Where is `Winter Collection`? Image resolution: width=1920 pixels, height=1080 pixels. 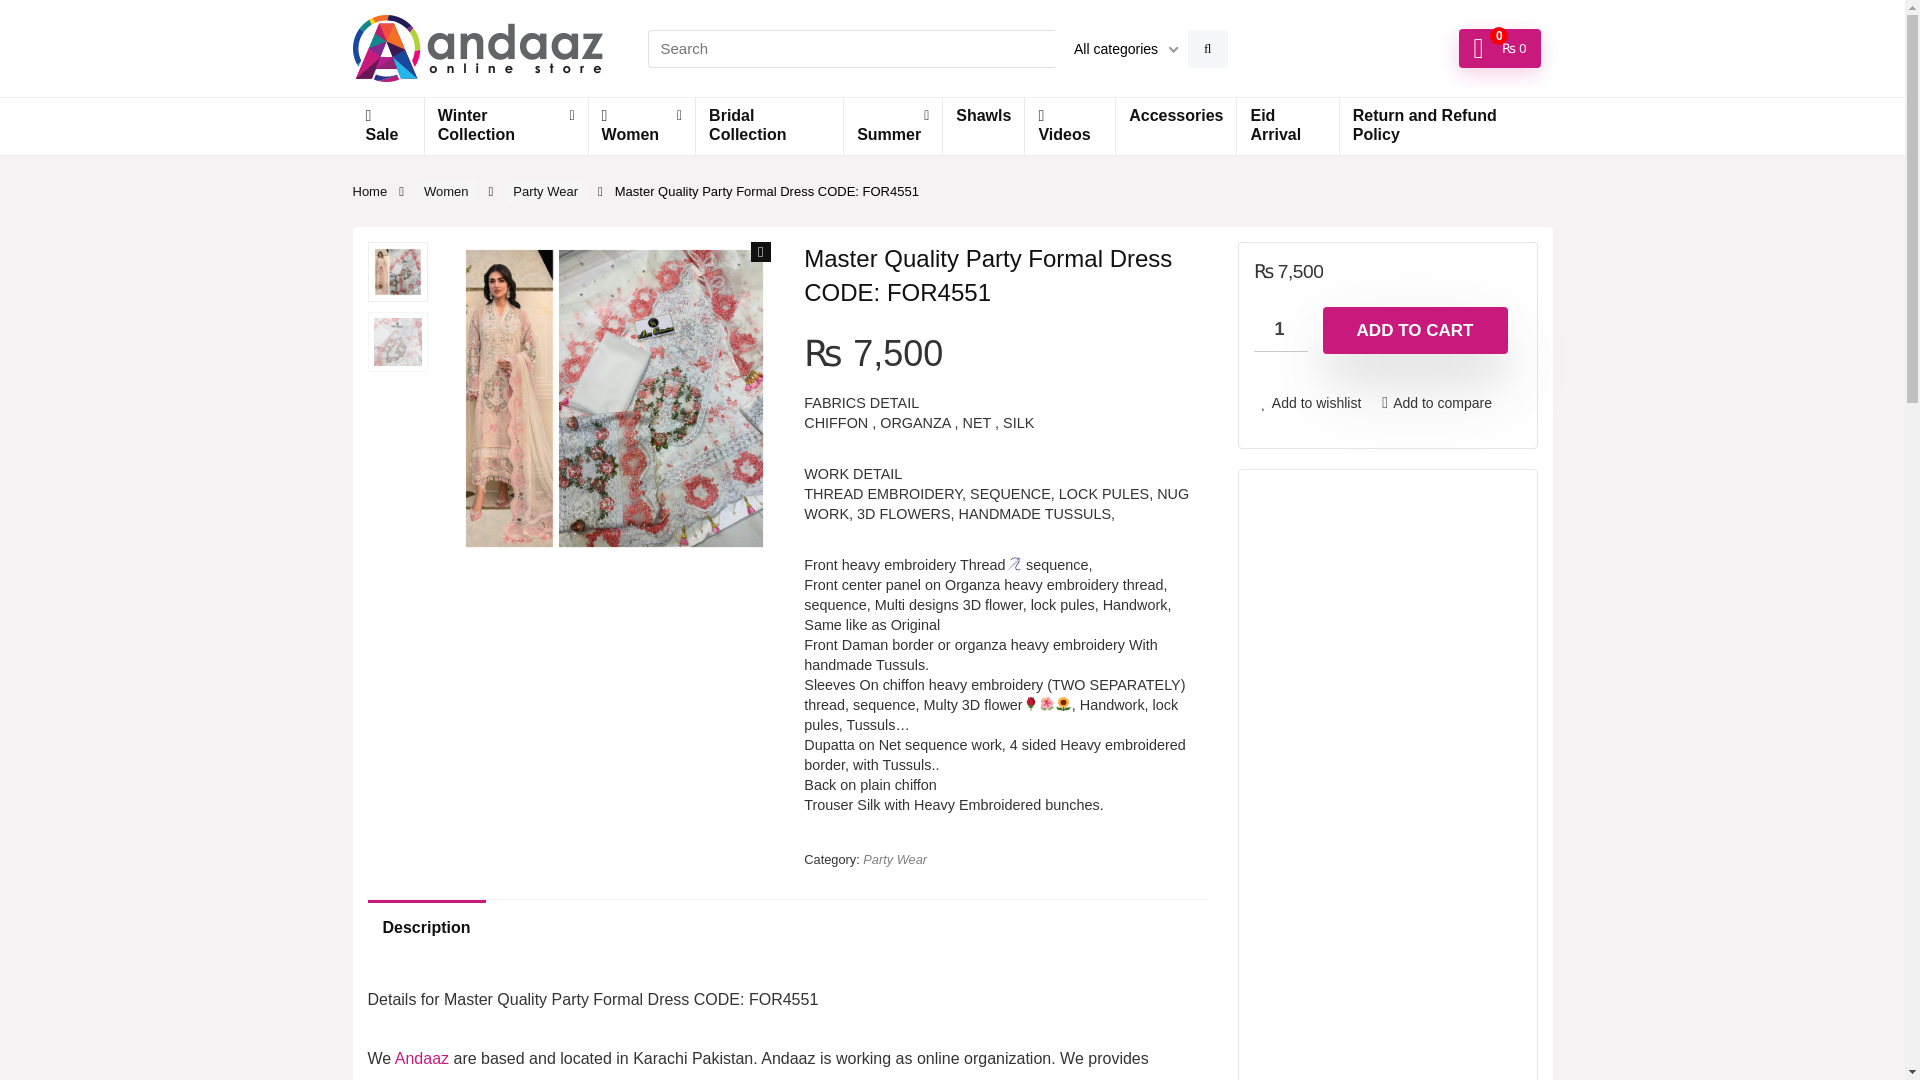 Winter Collection is located at coordinates (506, 126).